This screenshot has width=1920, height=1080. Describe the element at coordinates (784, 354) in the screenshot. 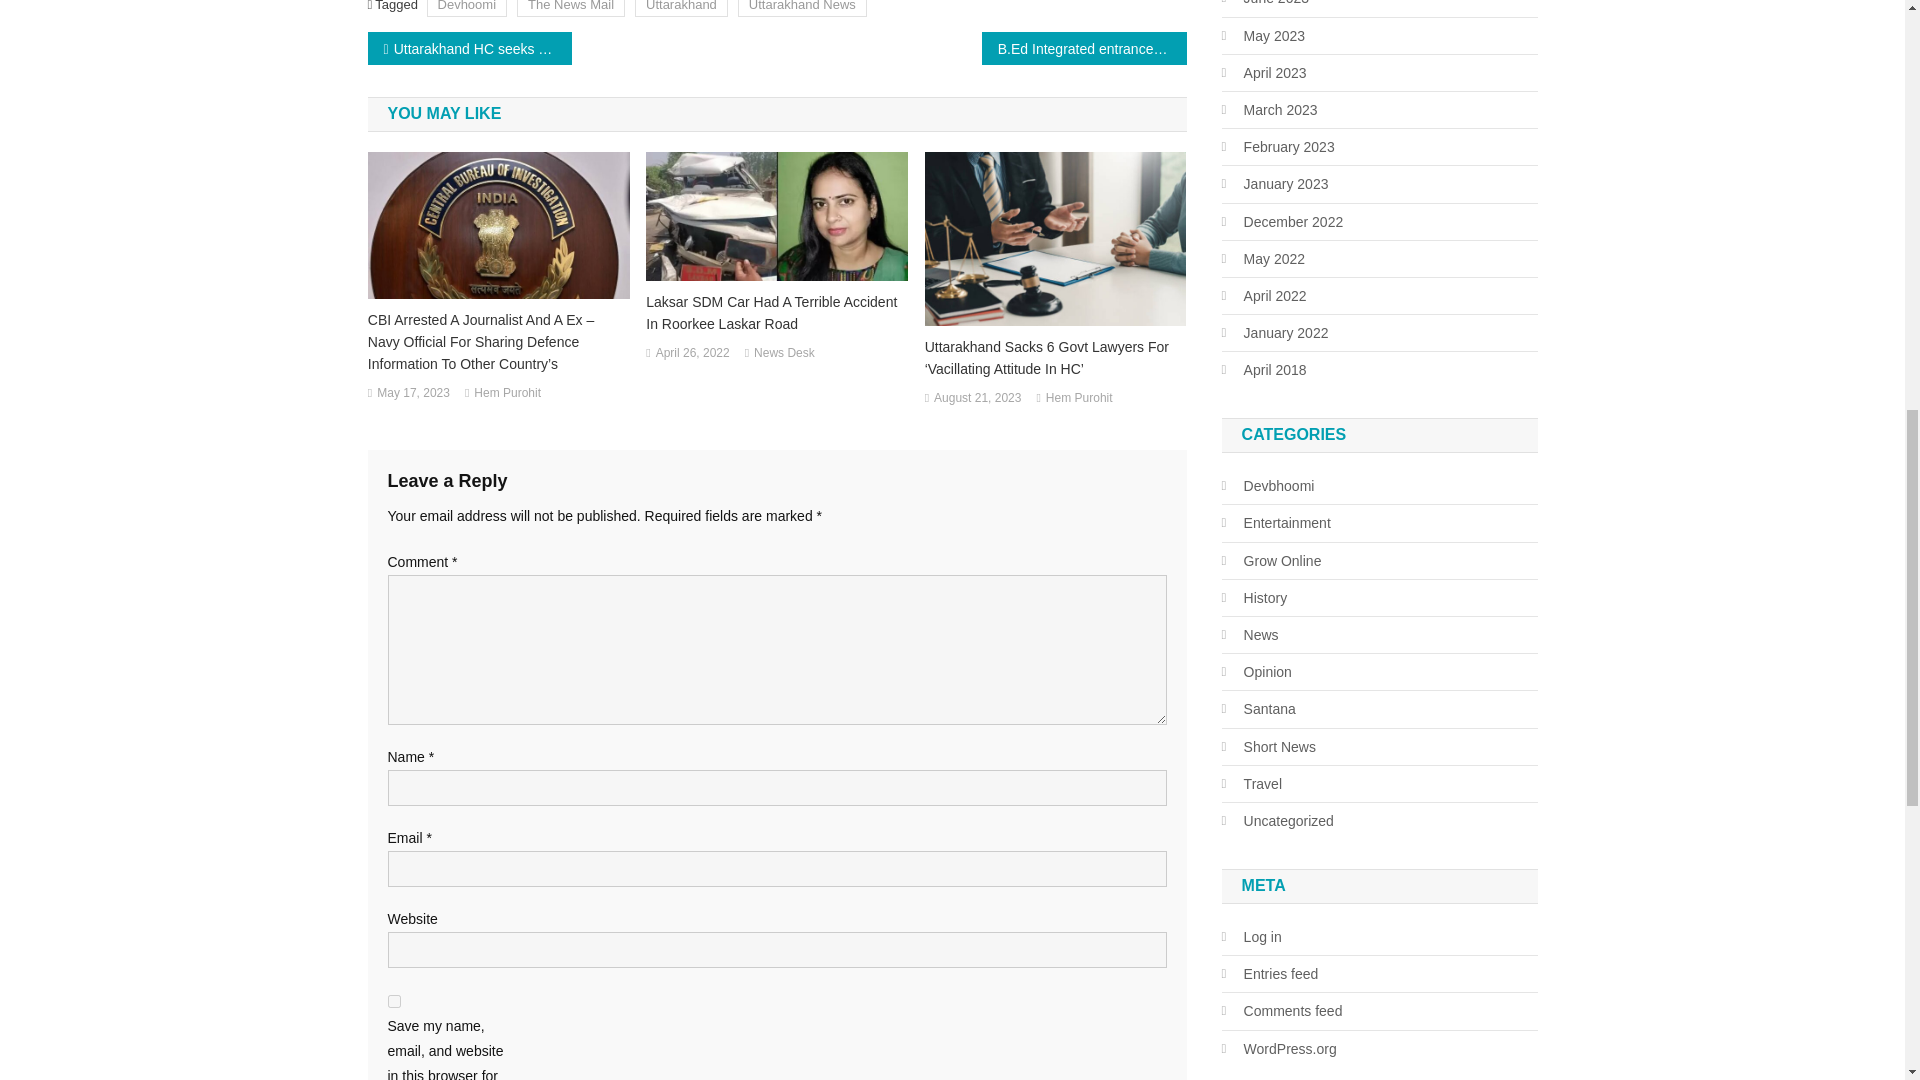

I see `News Desk` at that location.